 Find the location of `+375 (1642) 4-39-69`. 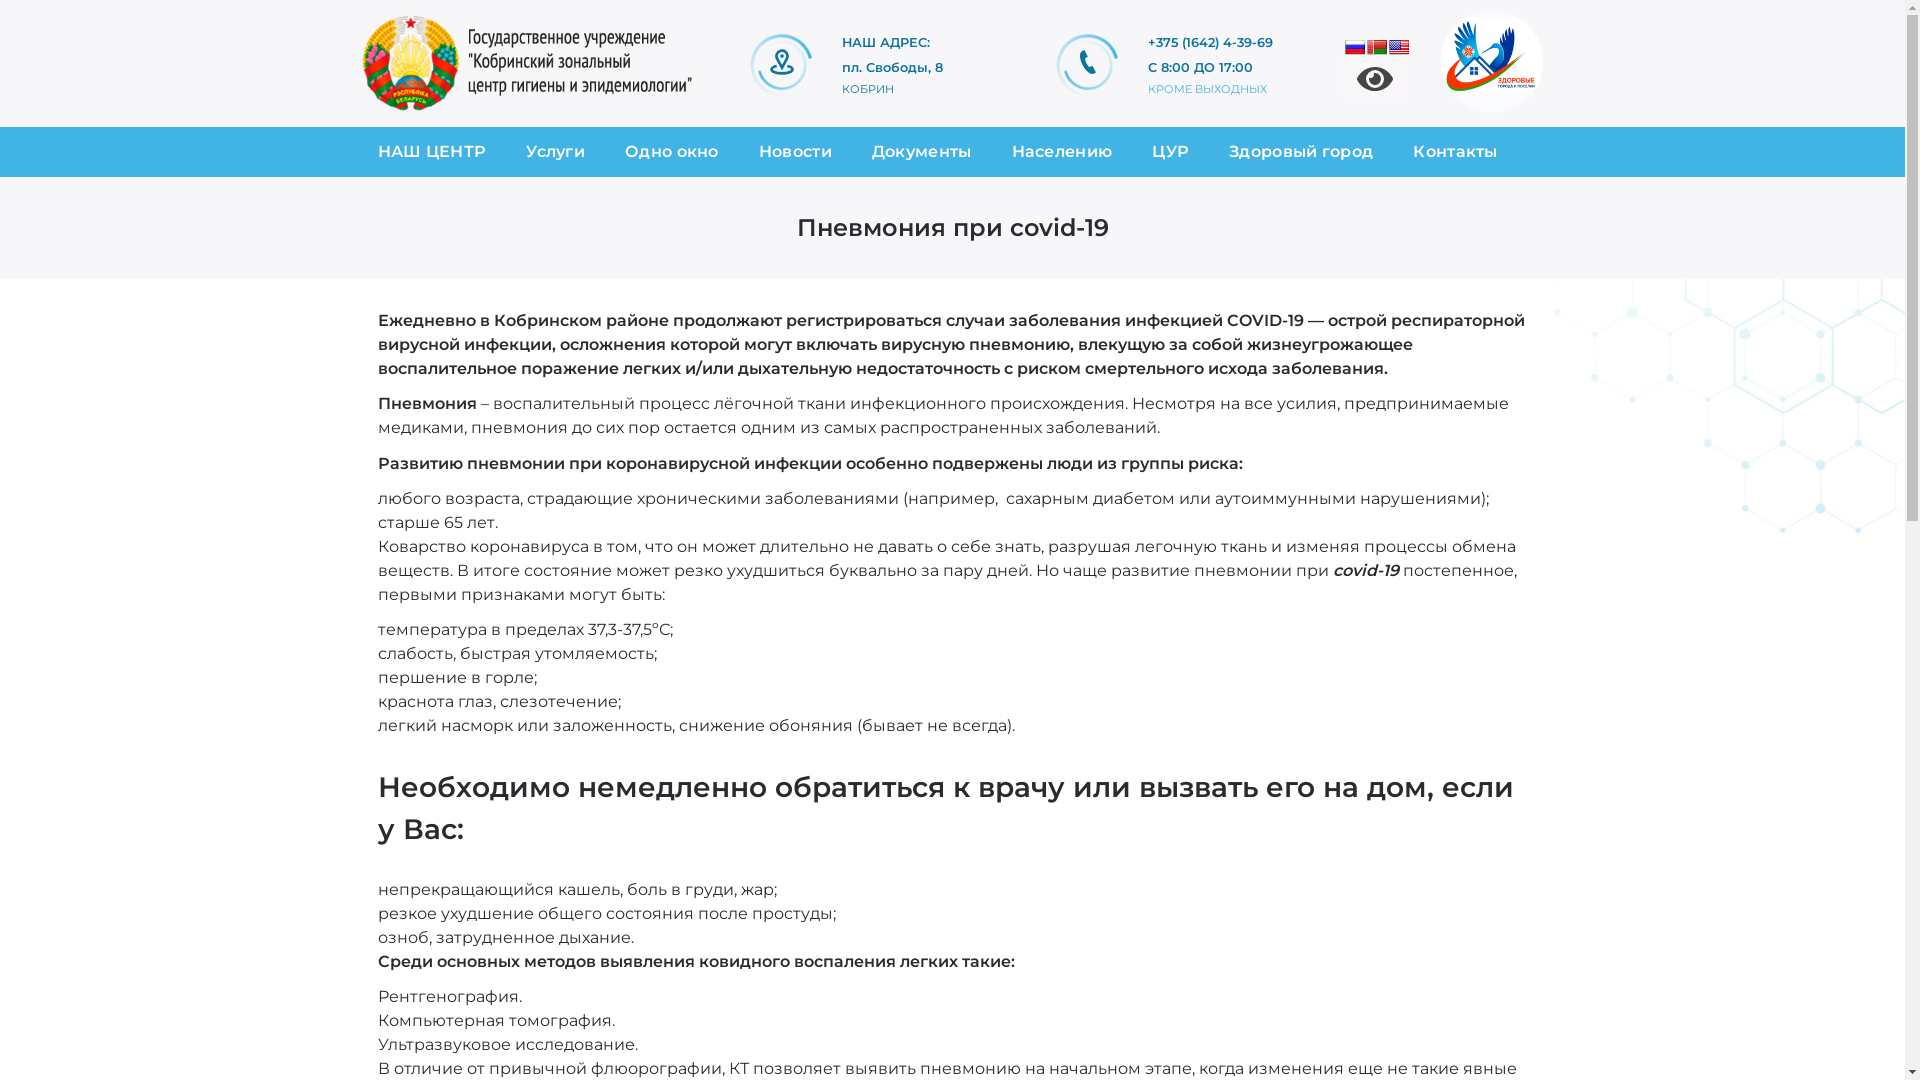

+375 (1642) 4-39-69 is located at coordinates (1231, 42).